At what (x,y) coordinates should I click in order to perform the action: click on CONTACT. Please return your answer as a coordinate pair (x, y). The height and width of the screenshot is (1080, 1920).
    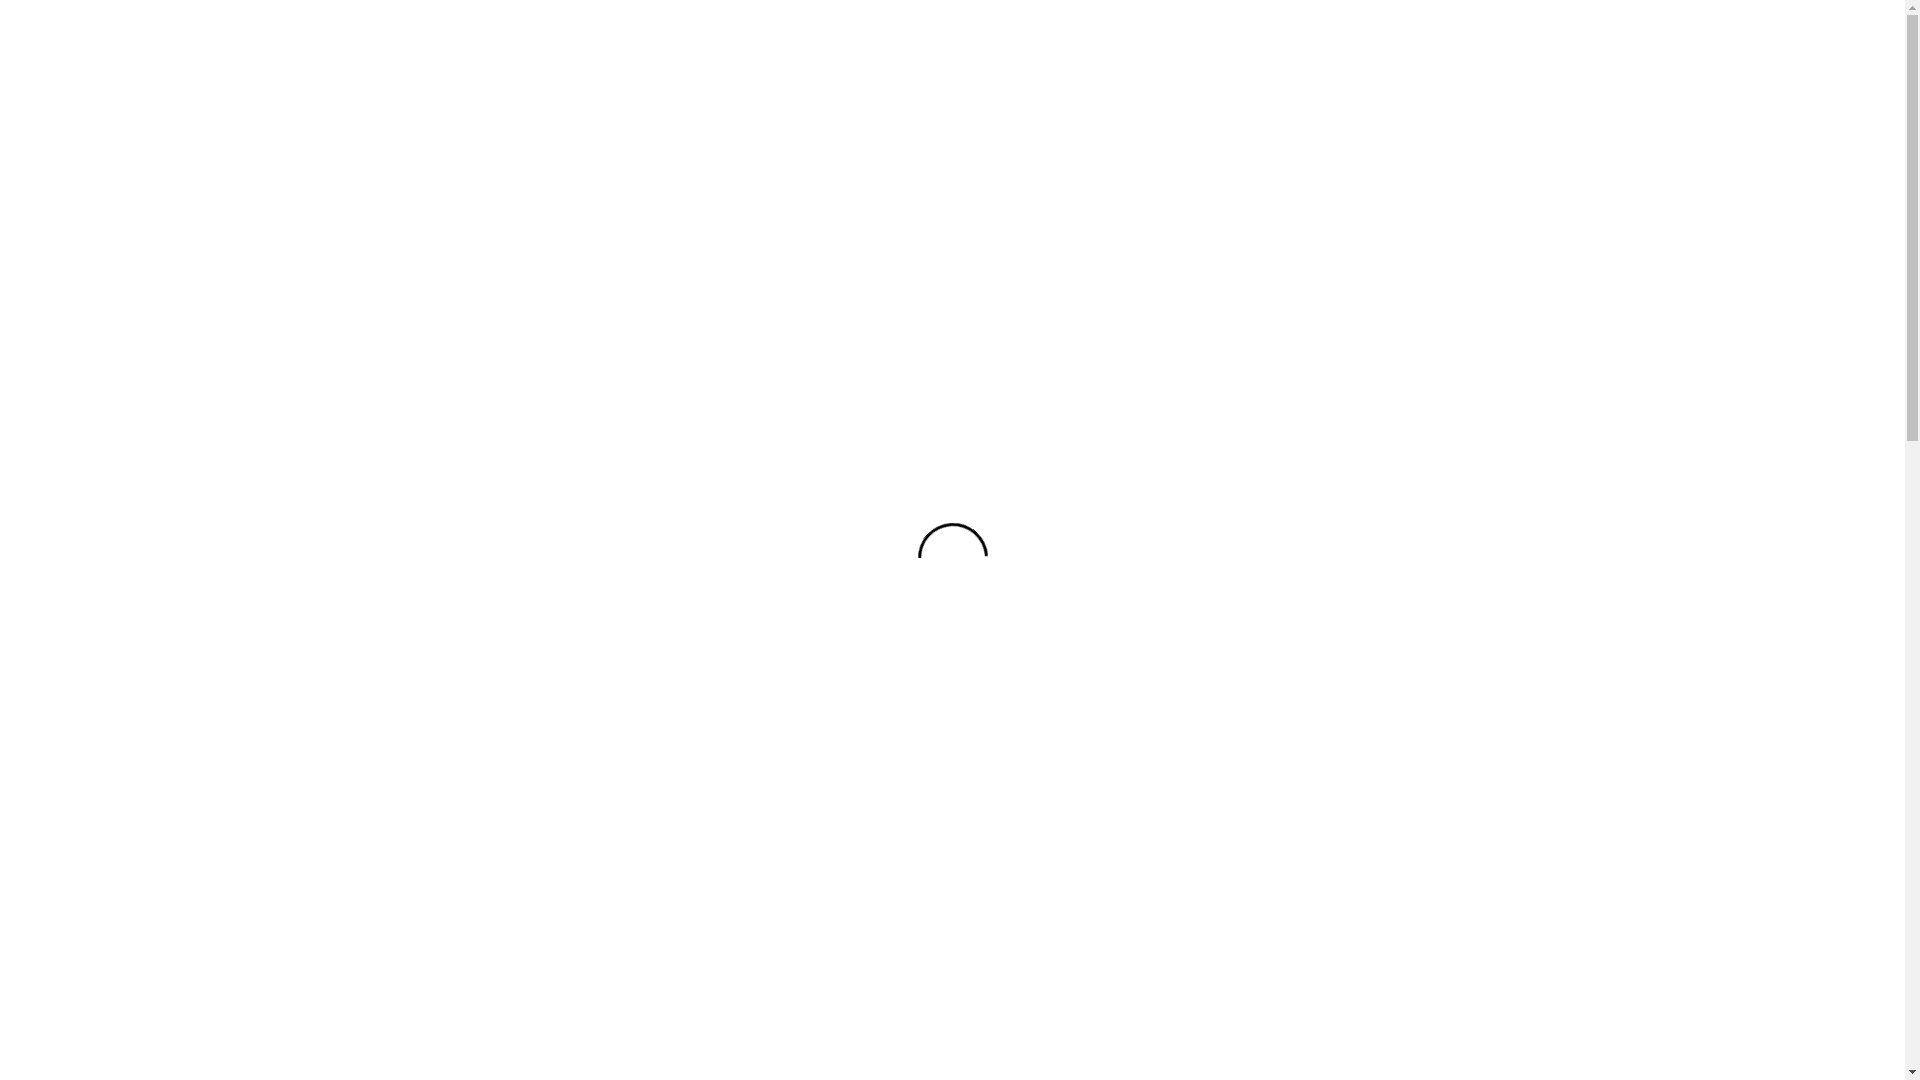
    Looking at the image, I should click on (175, 448).